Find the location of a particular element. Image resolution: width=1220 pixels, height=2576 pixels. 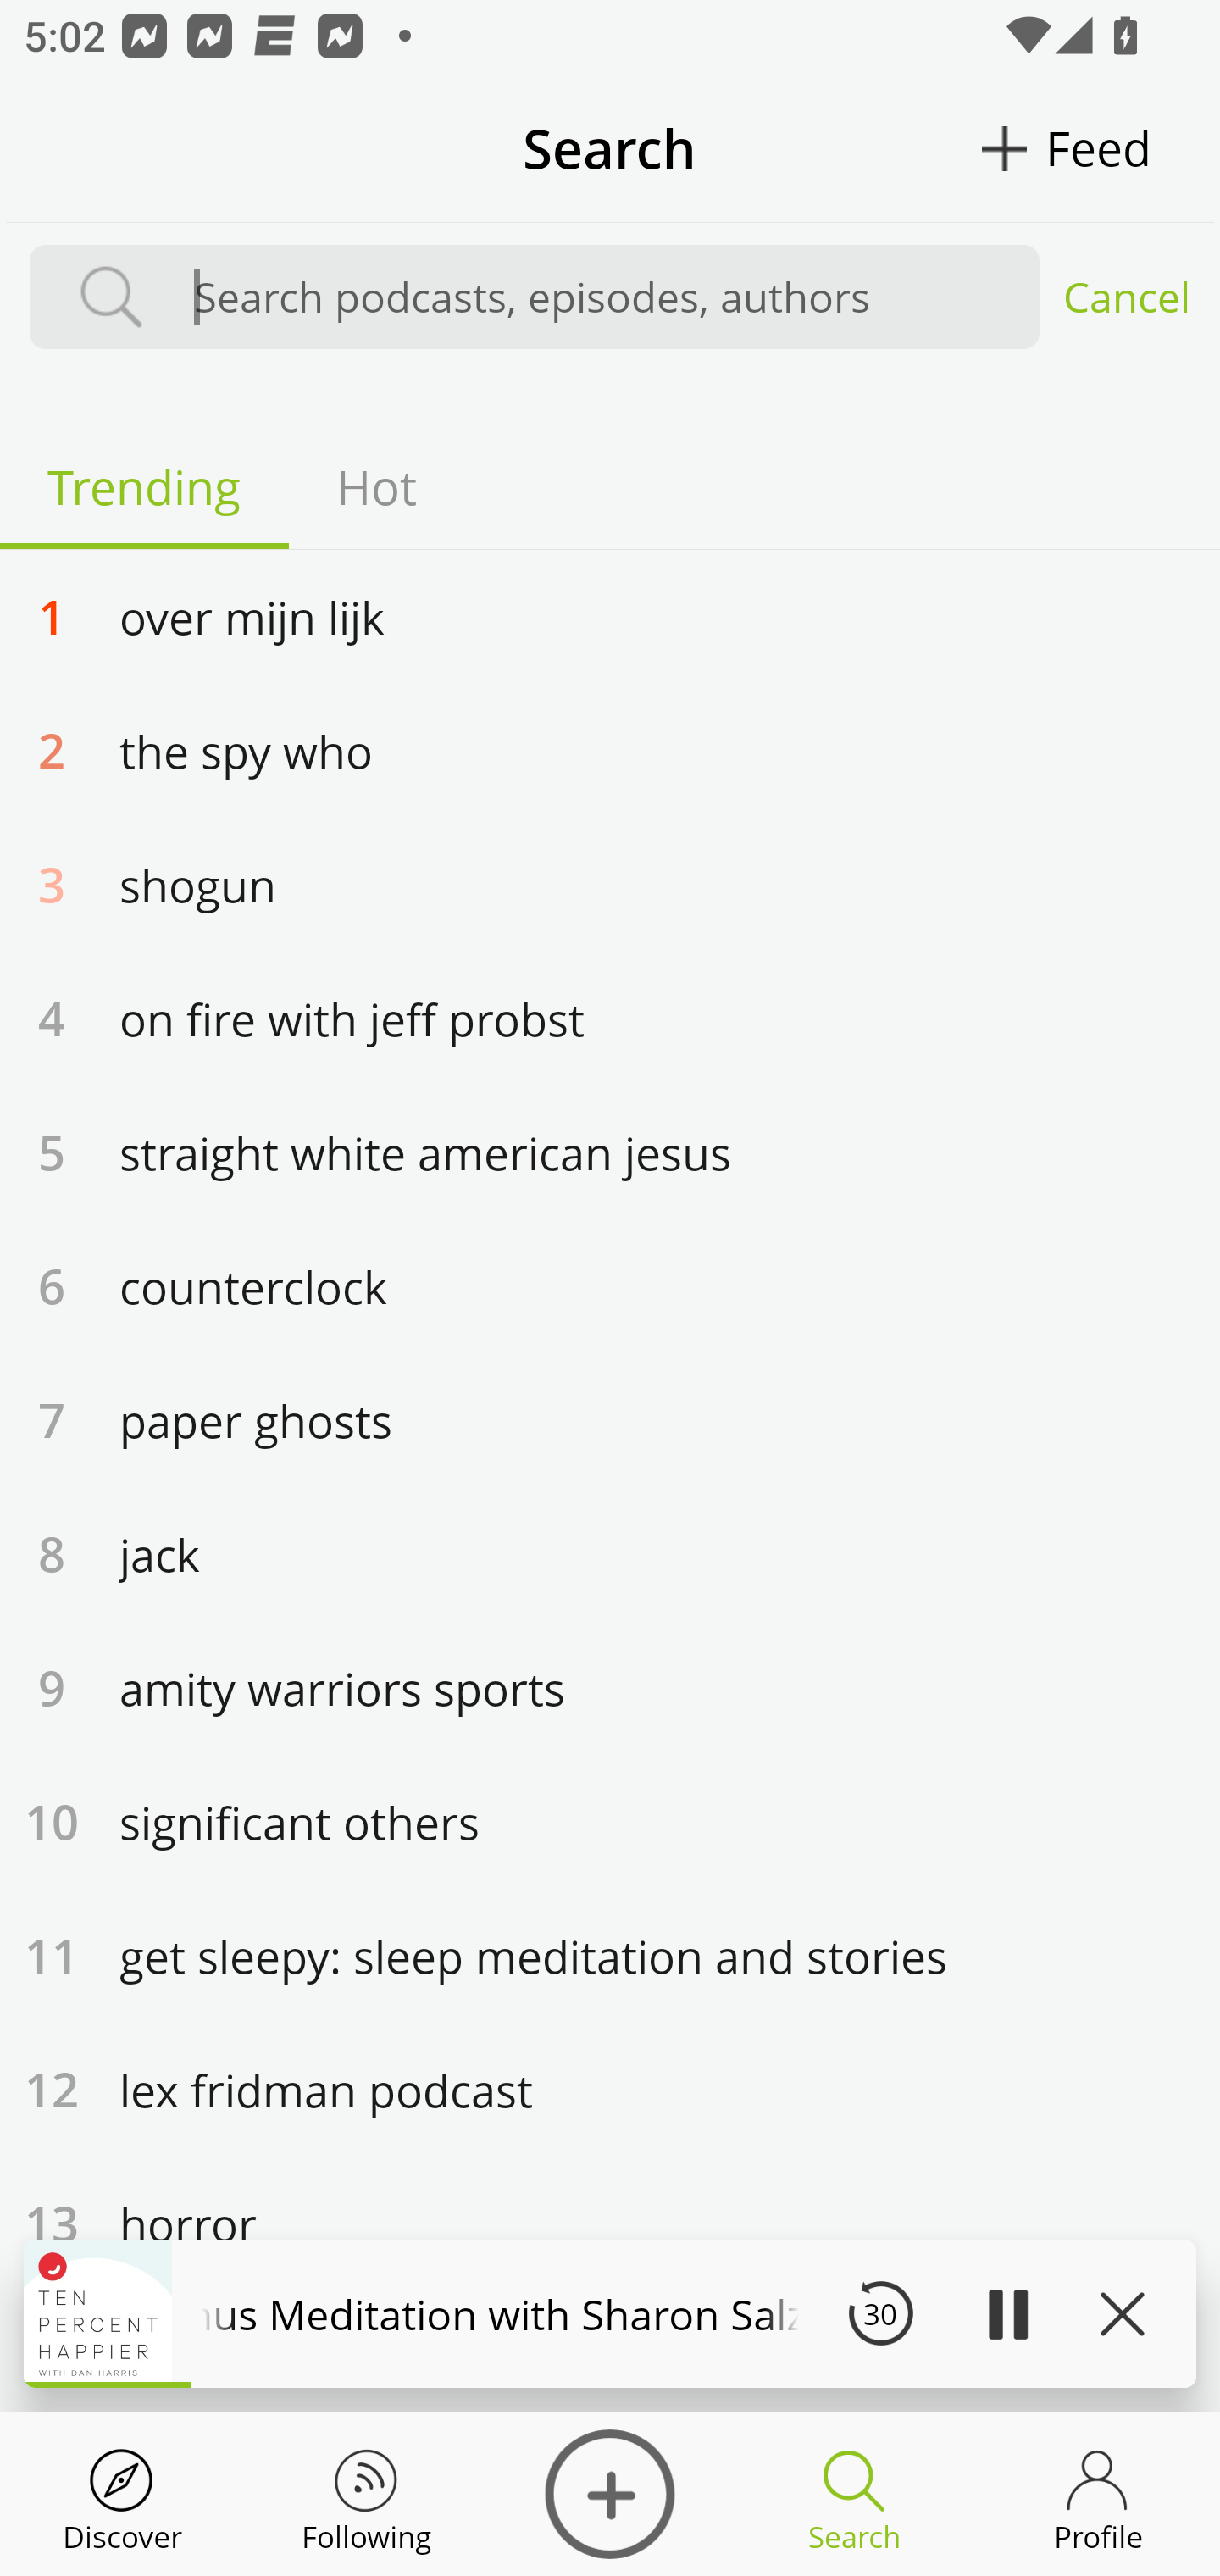

8 jack is located at coordinates (610, 1553).